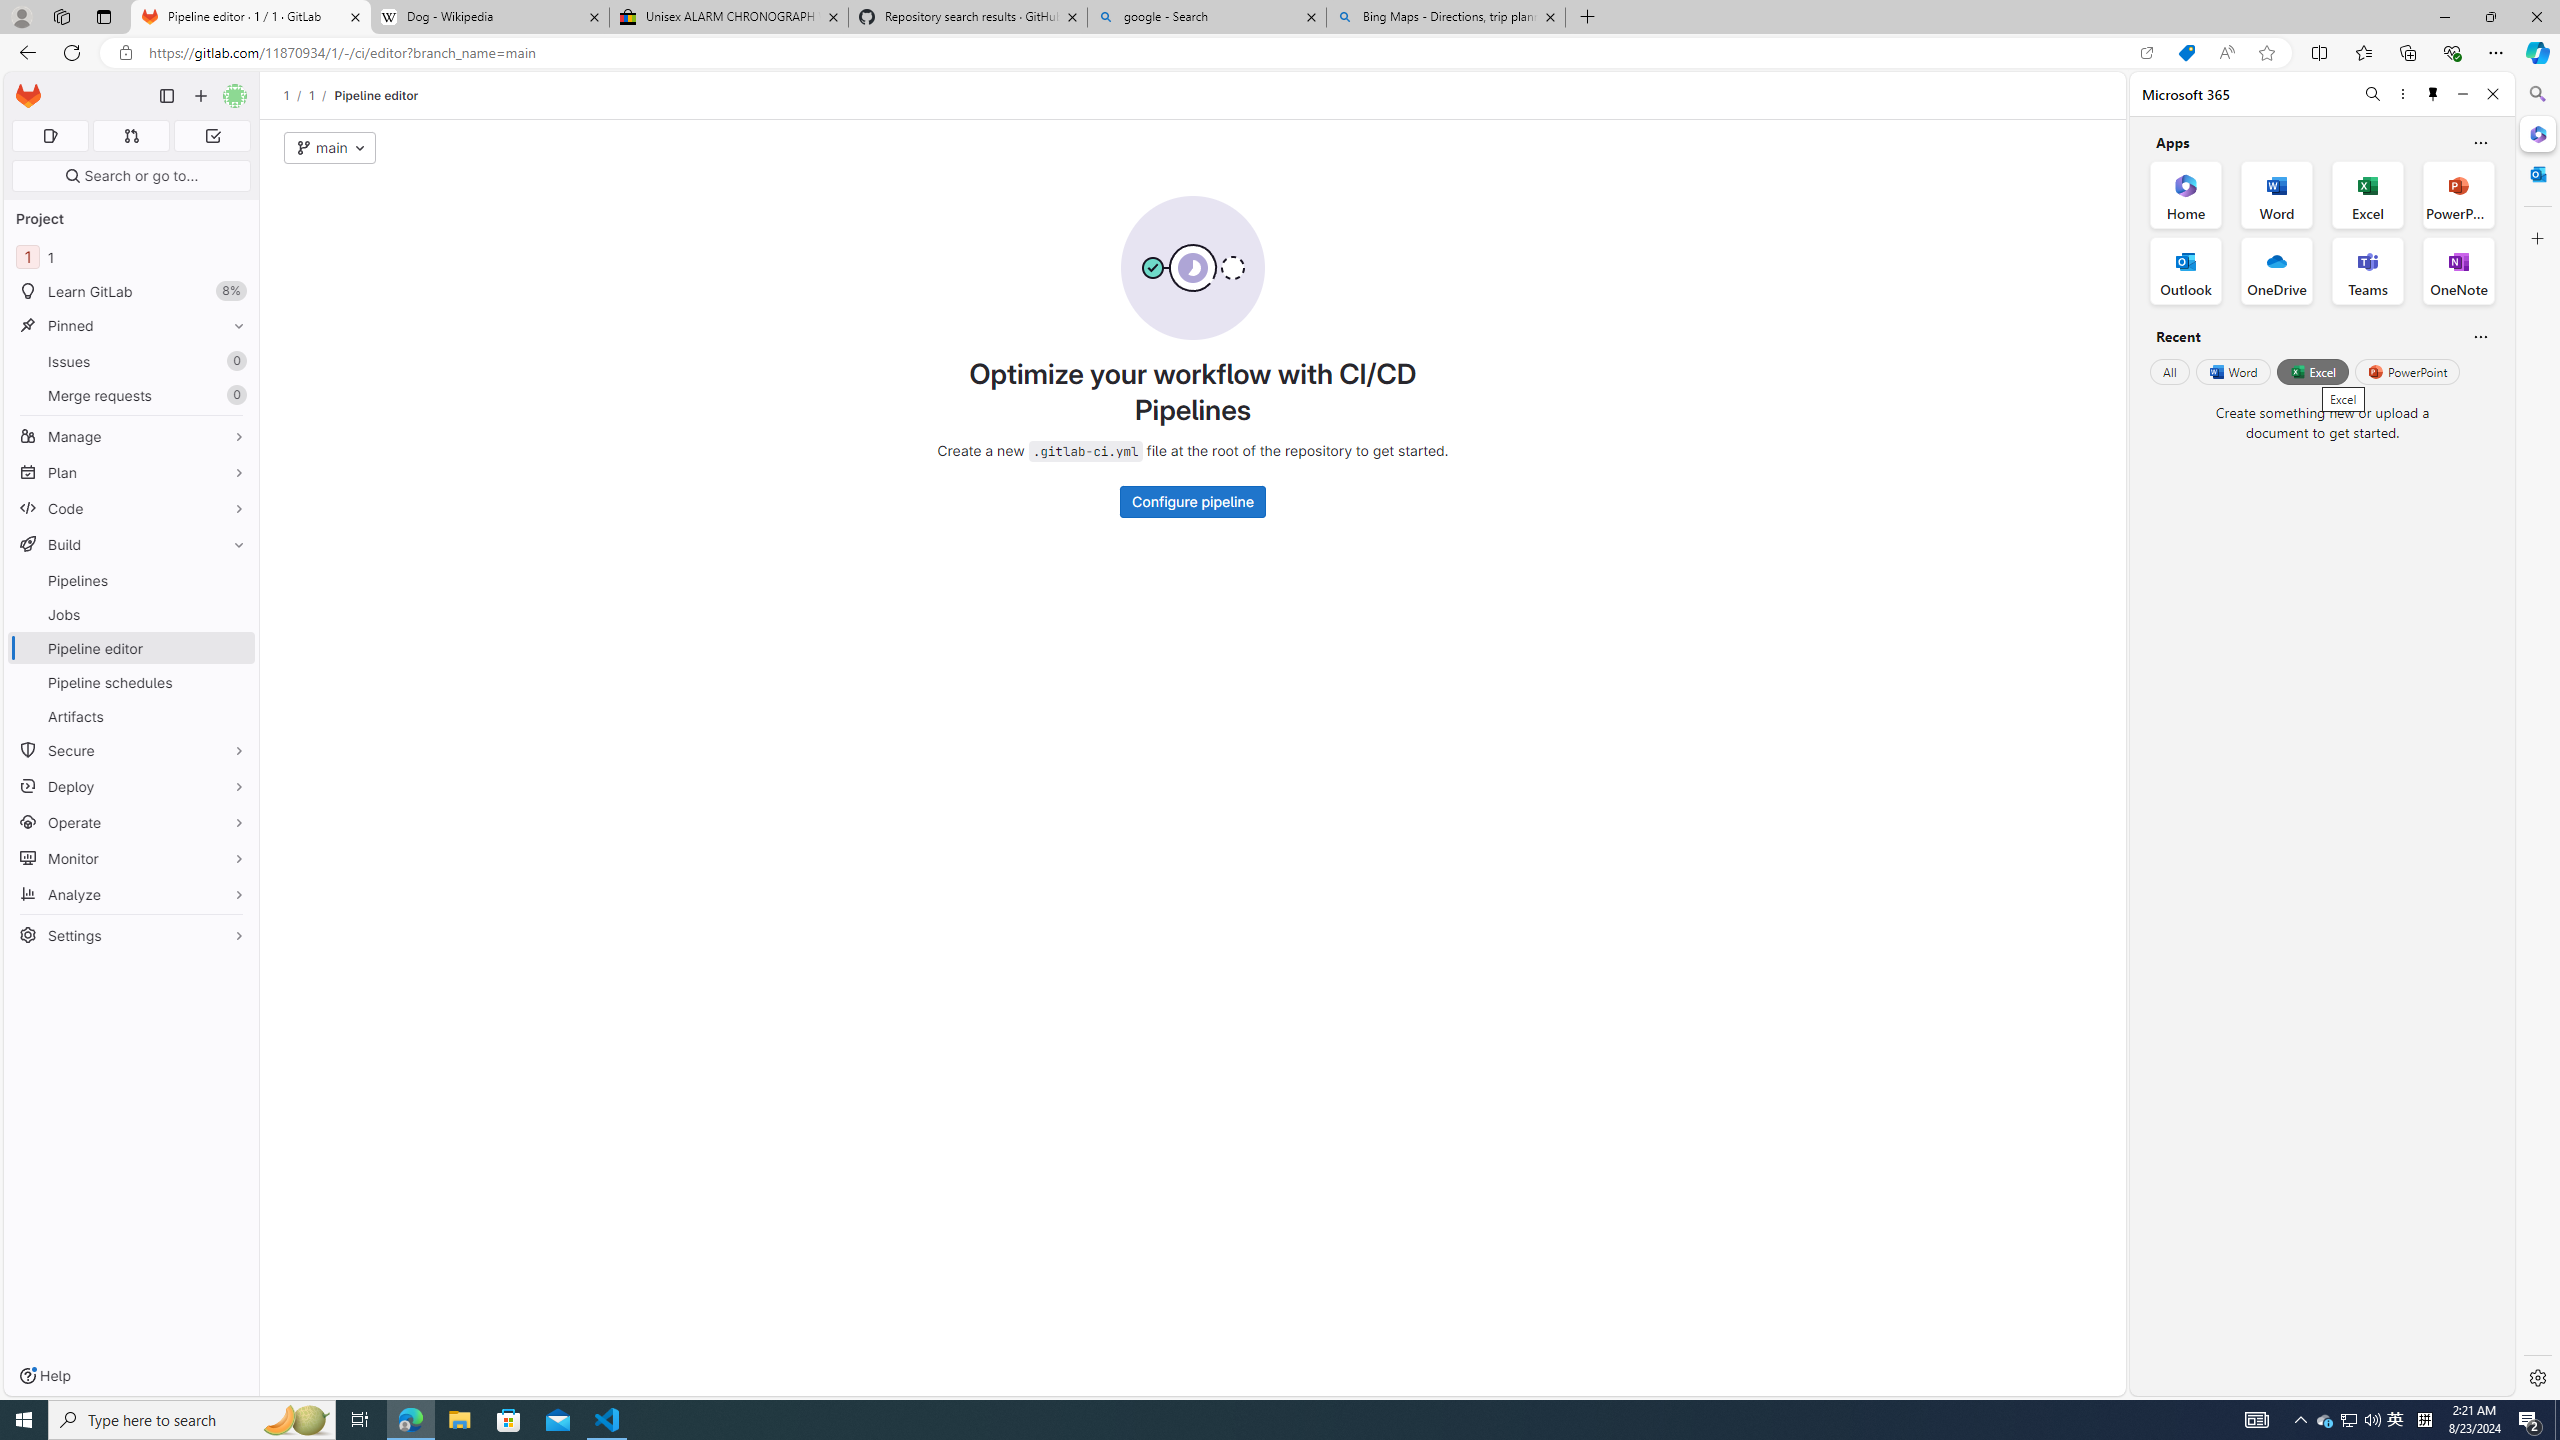  What do you see at coordinates (488, 17) in the screenshot?
I see `Dog - Wikipedia` at bounding box center [488, 17].